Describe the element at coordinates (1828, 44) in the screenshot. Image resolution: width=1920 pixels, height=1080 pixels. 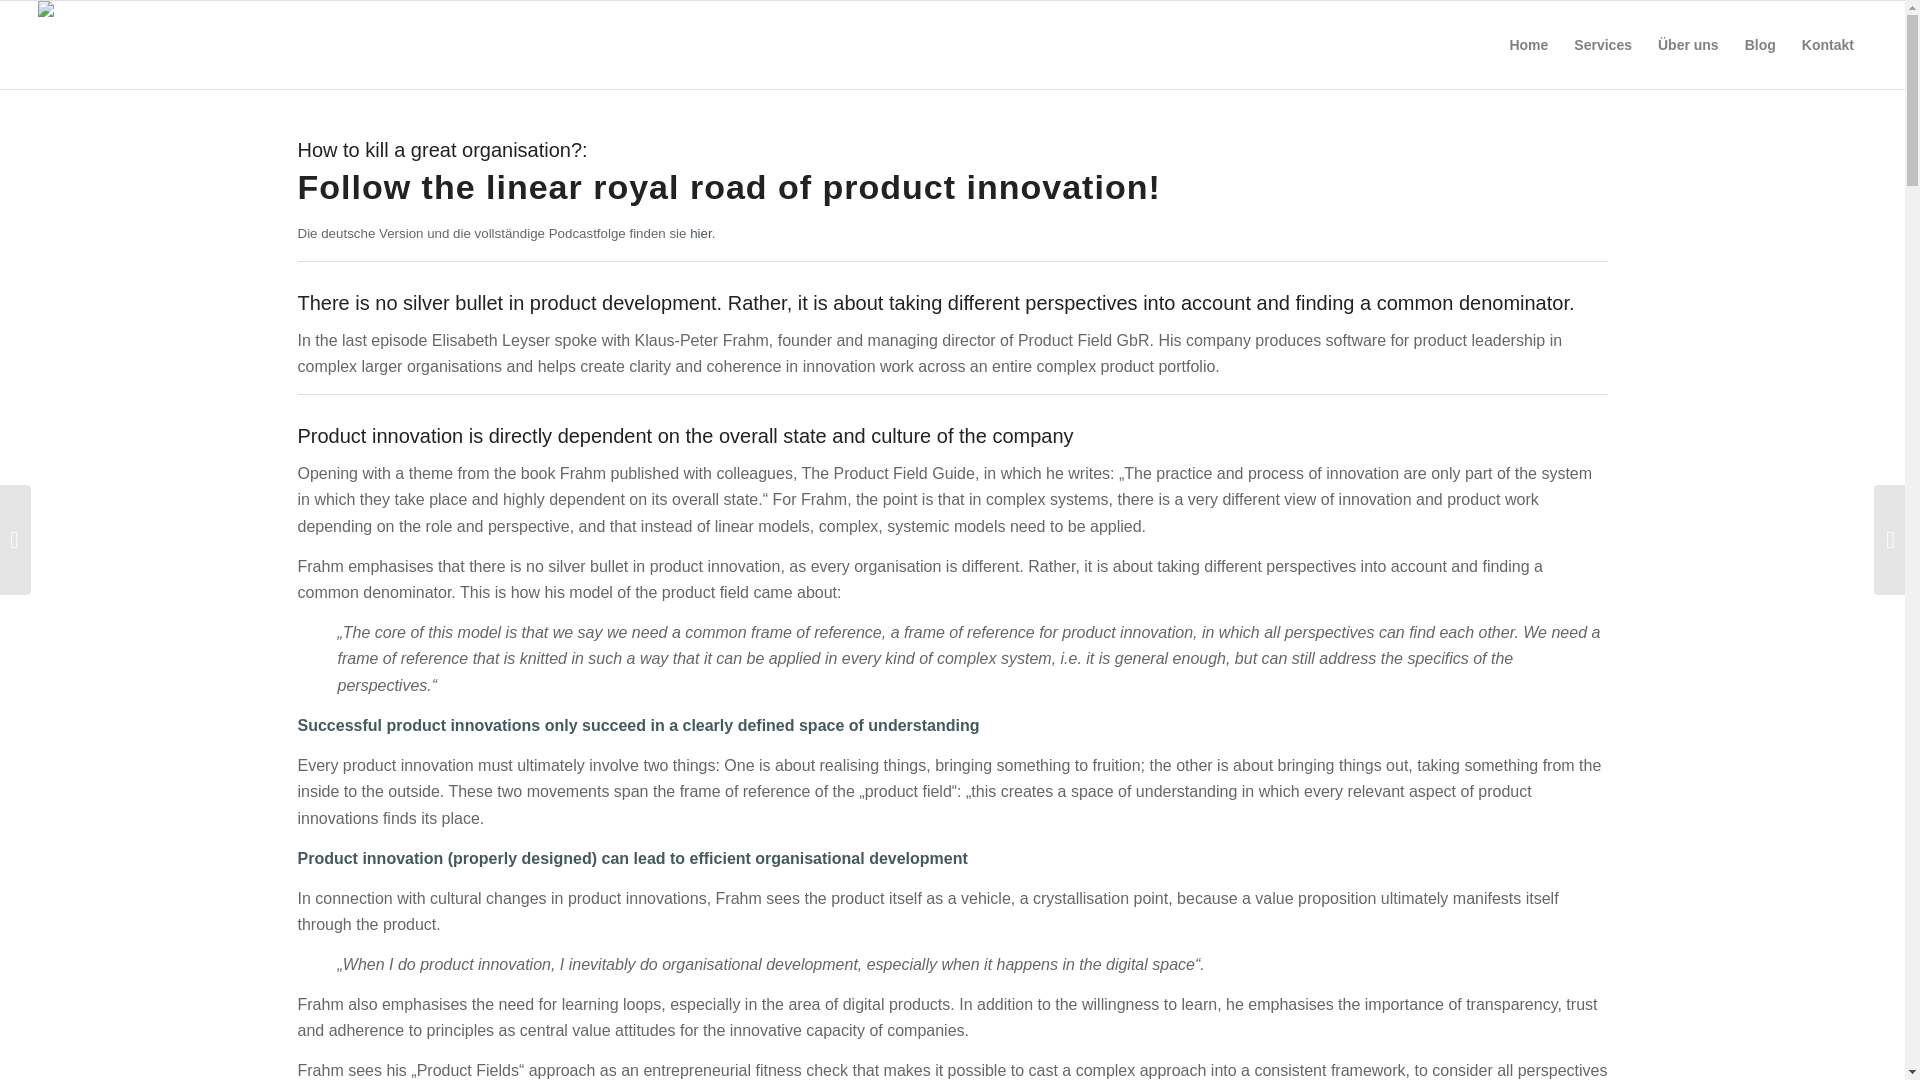
I see `Kontakt` at that location.